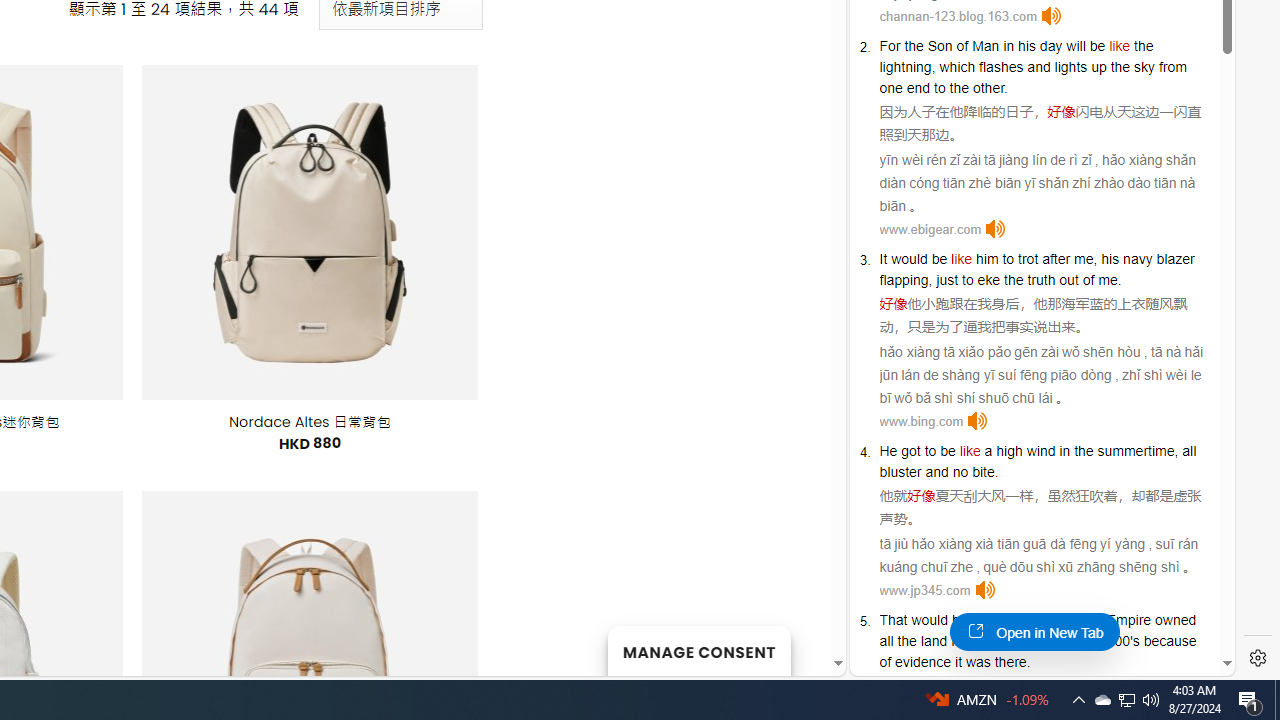  Describe the element at coordinates (1026, 46) in the screenshot. I see `his` at that location.